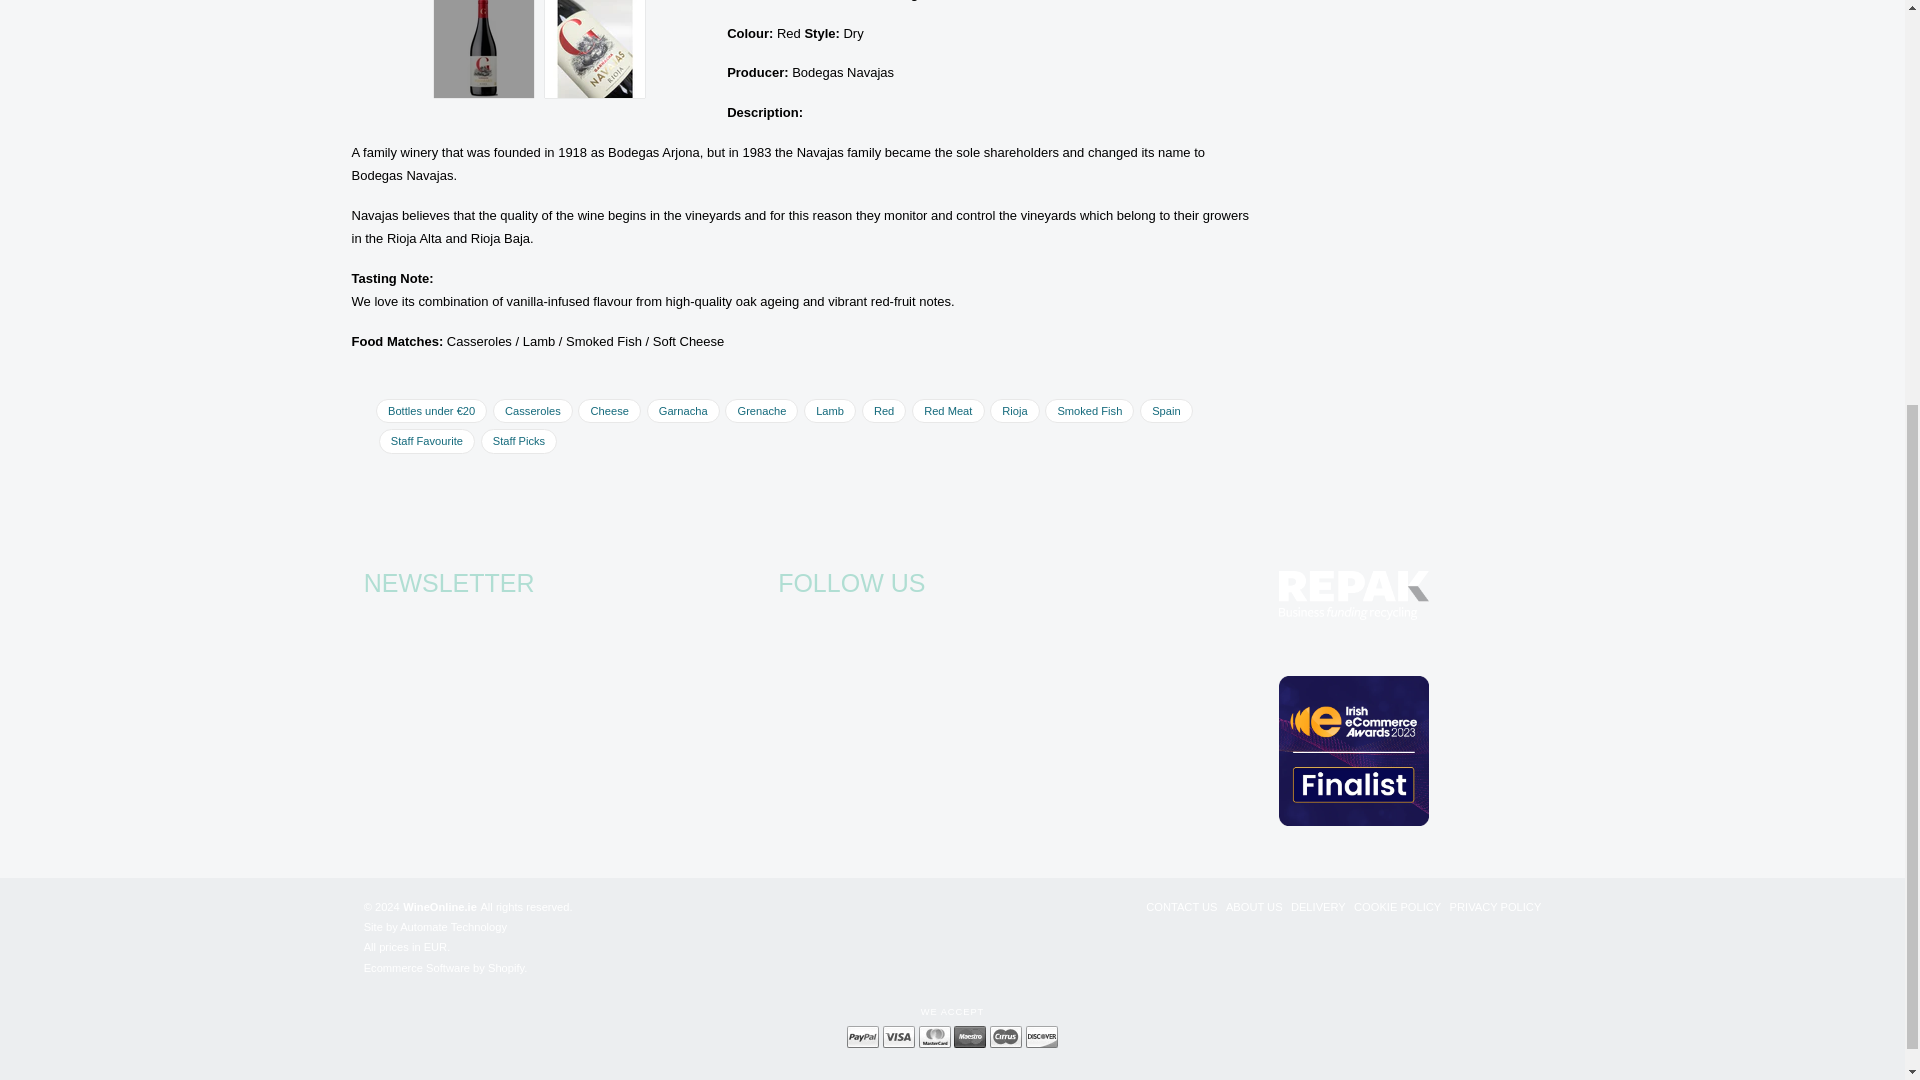 This screenshot has height=1080, width=1920. Describe the element at coordinates (595, 49) in the screenshot. I see `Bodegas Navajas Garnacha Single Bottle` at that location.